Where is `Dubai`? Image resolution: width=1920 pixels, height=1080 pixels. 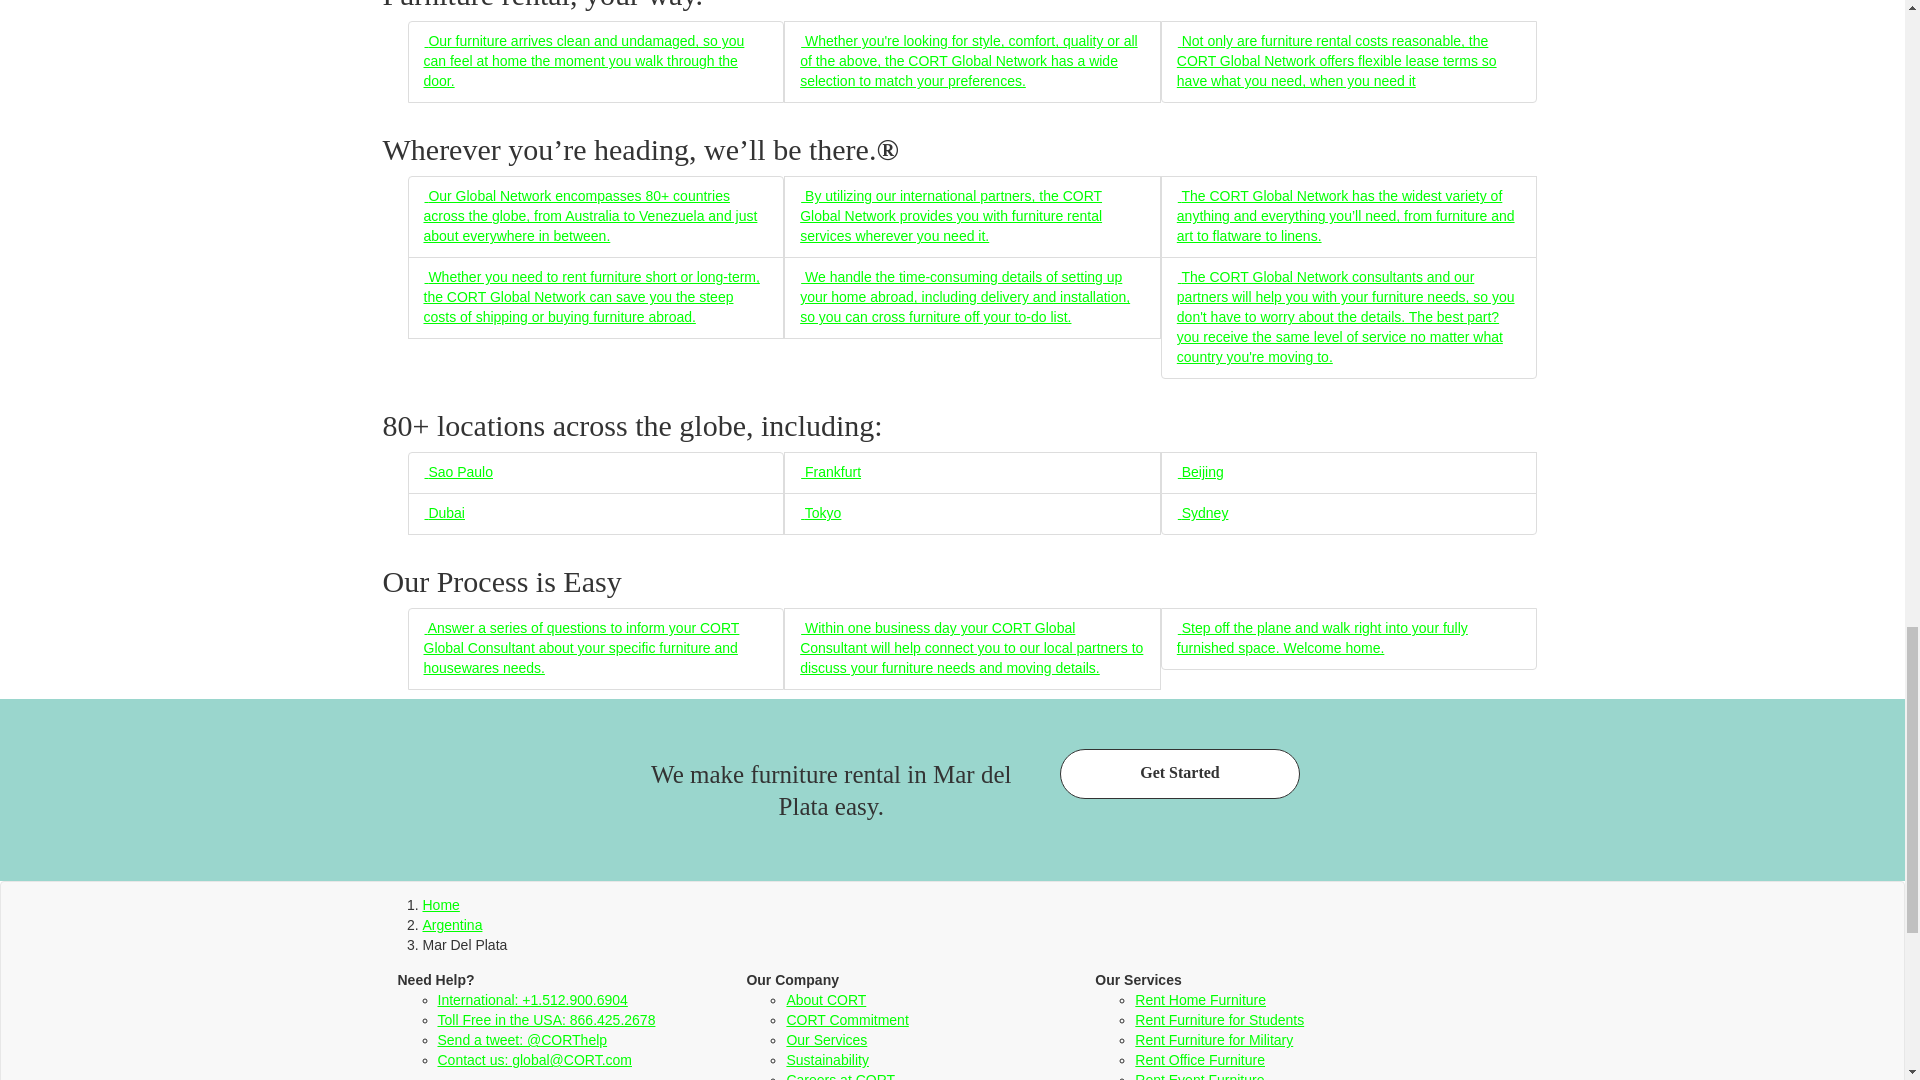
Dubai is located at coordinates (444, 512).